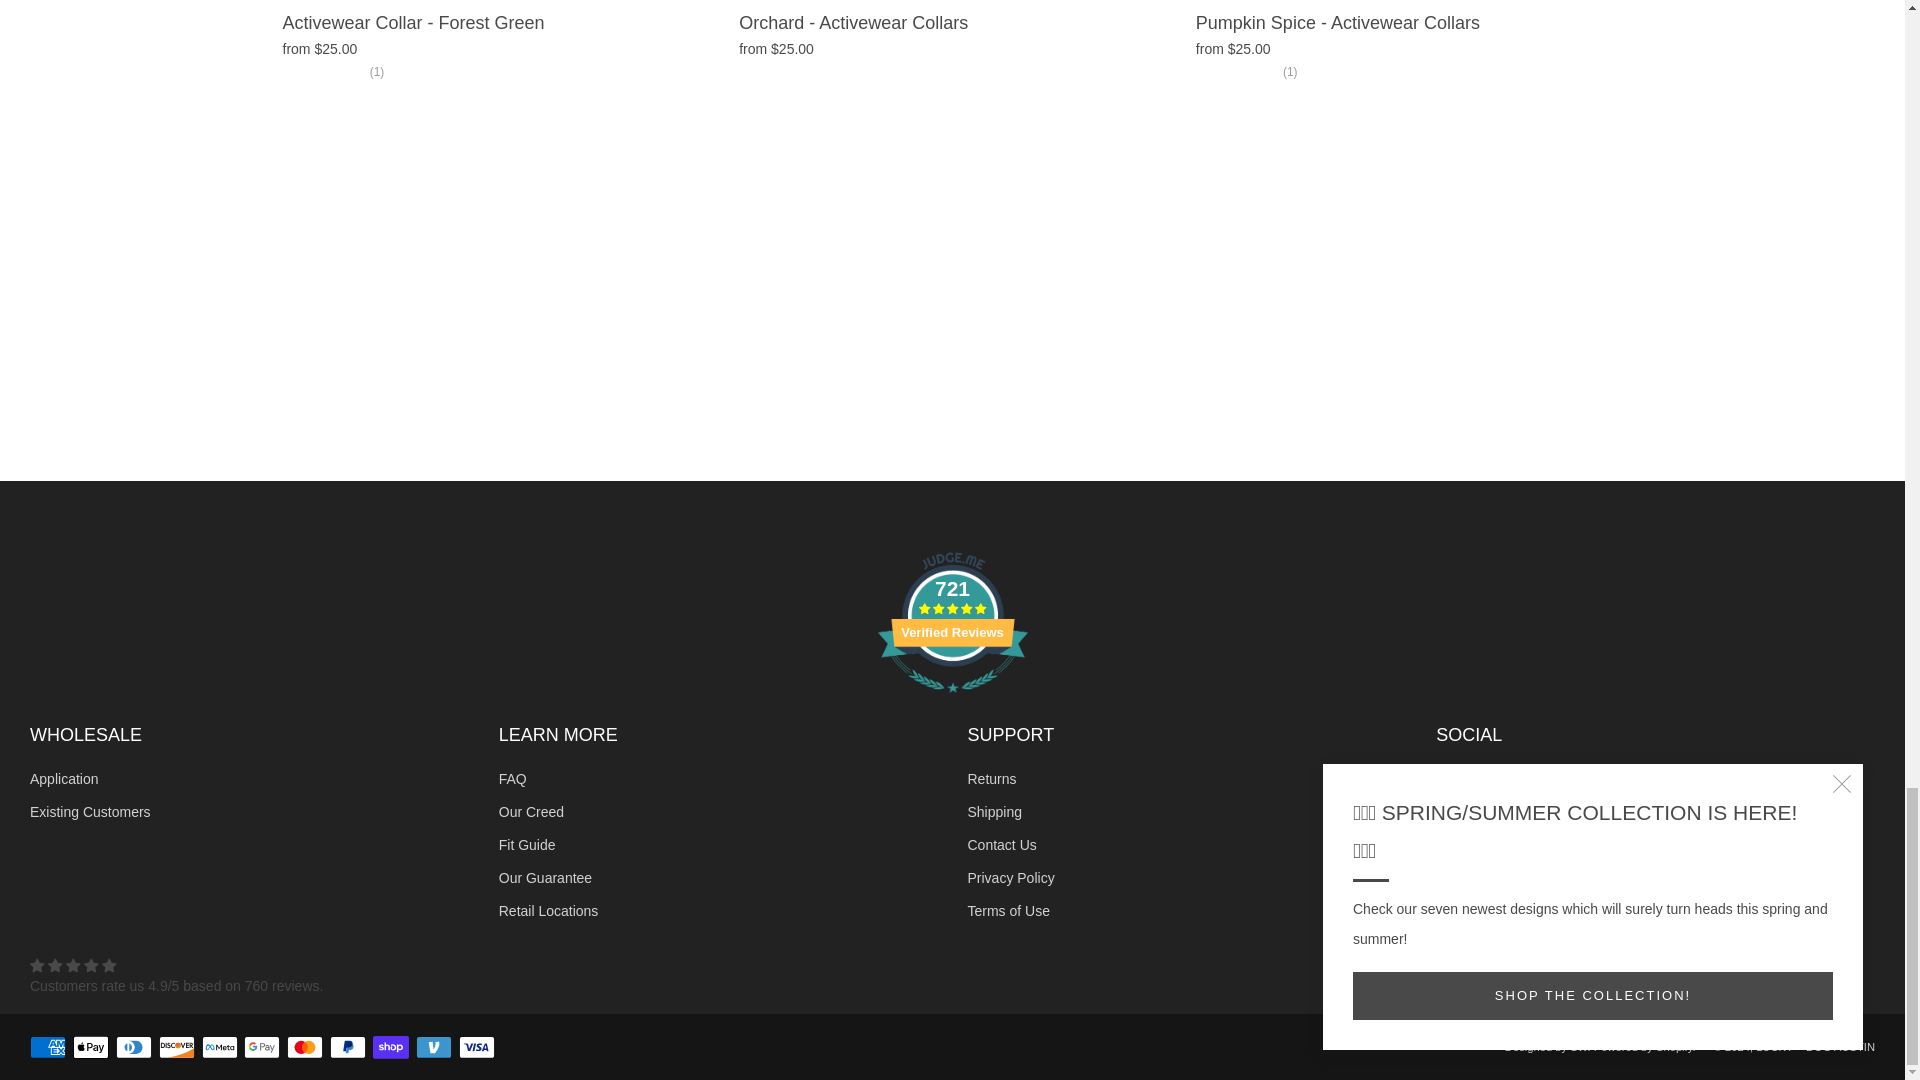 This screenshot has height=1080, width=1920. Describe the element at coordinates (1409, 64) in the screenshot. I see `Pumpkin Spice - Activewear Collars` at that location.